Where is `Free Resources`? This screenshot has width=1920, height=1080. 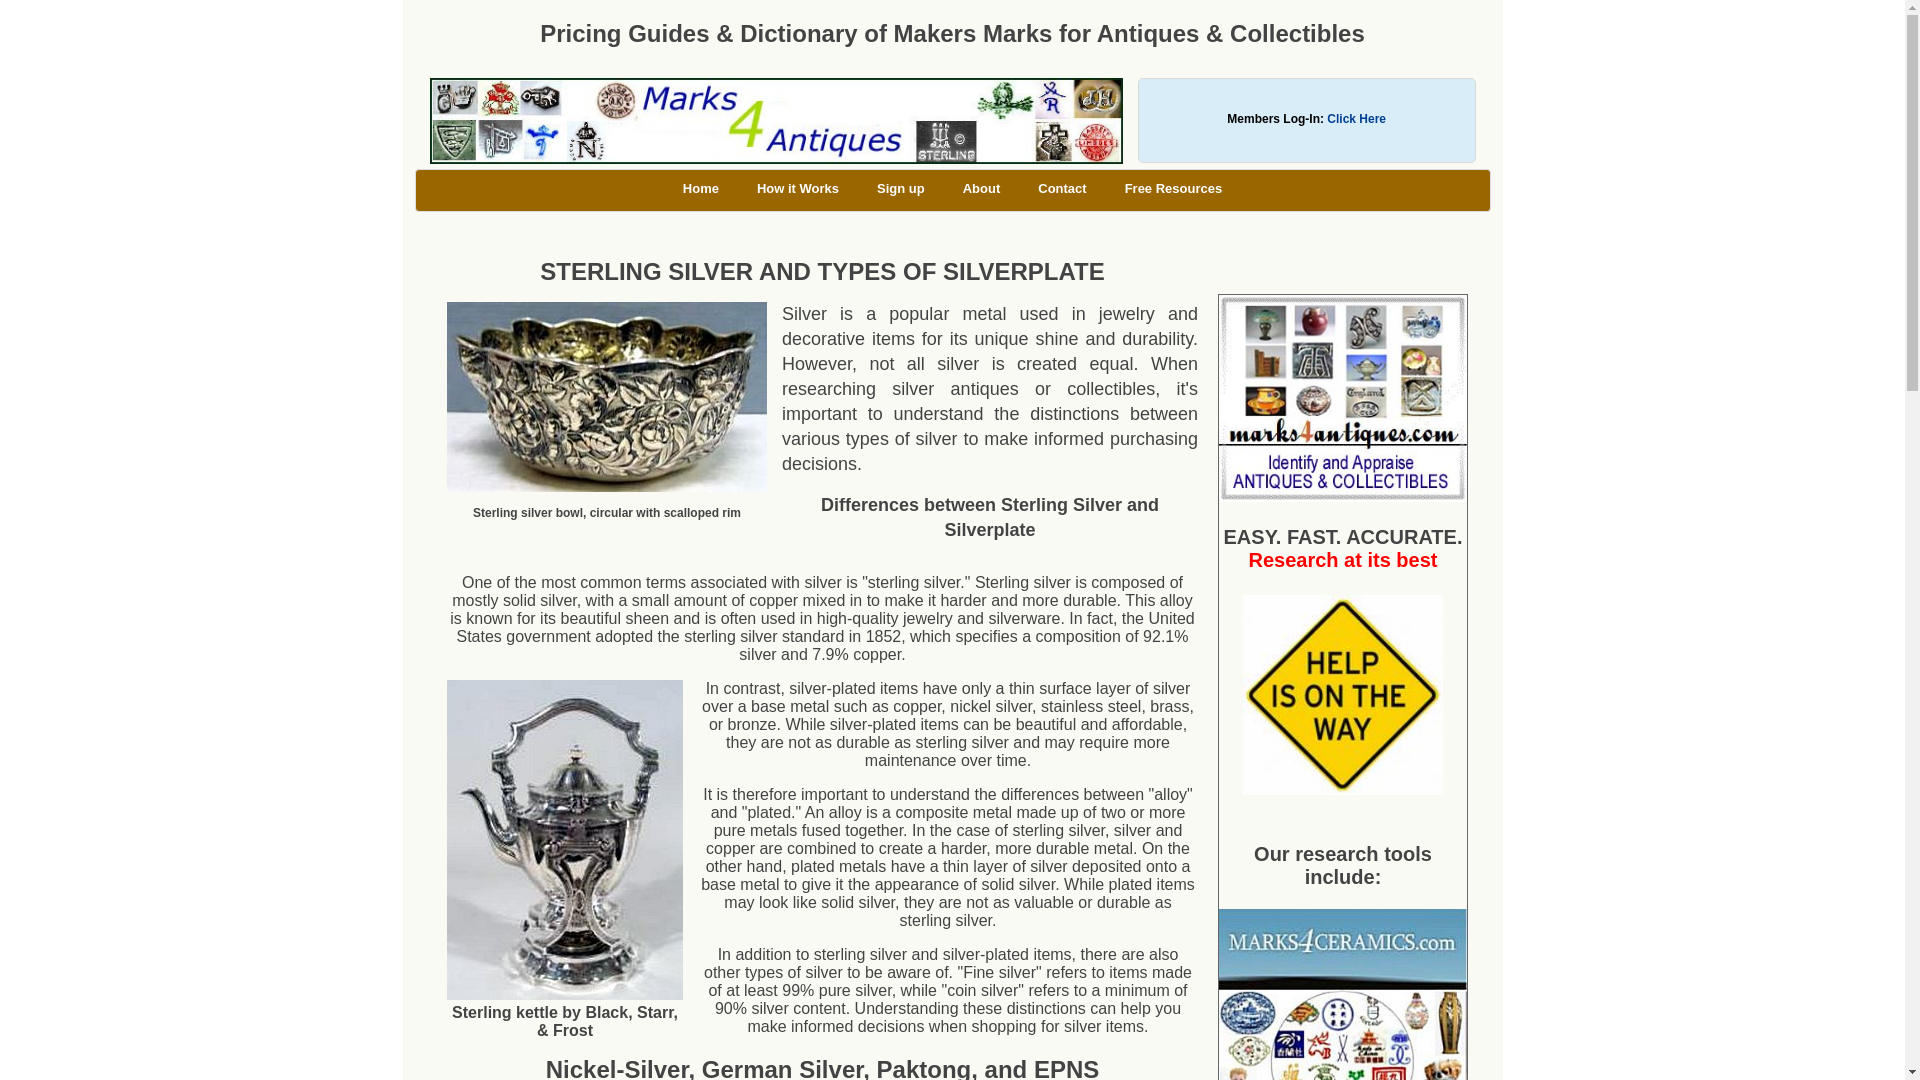 Free Resources is located at coordinates (1174, 188).